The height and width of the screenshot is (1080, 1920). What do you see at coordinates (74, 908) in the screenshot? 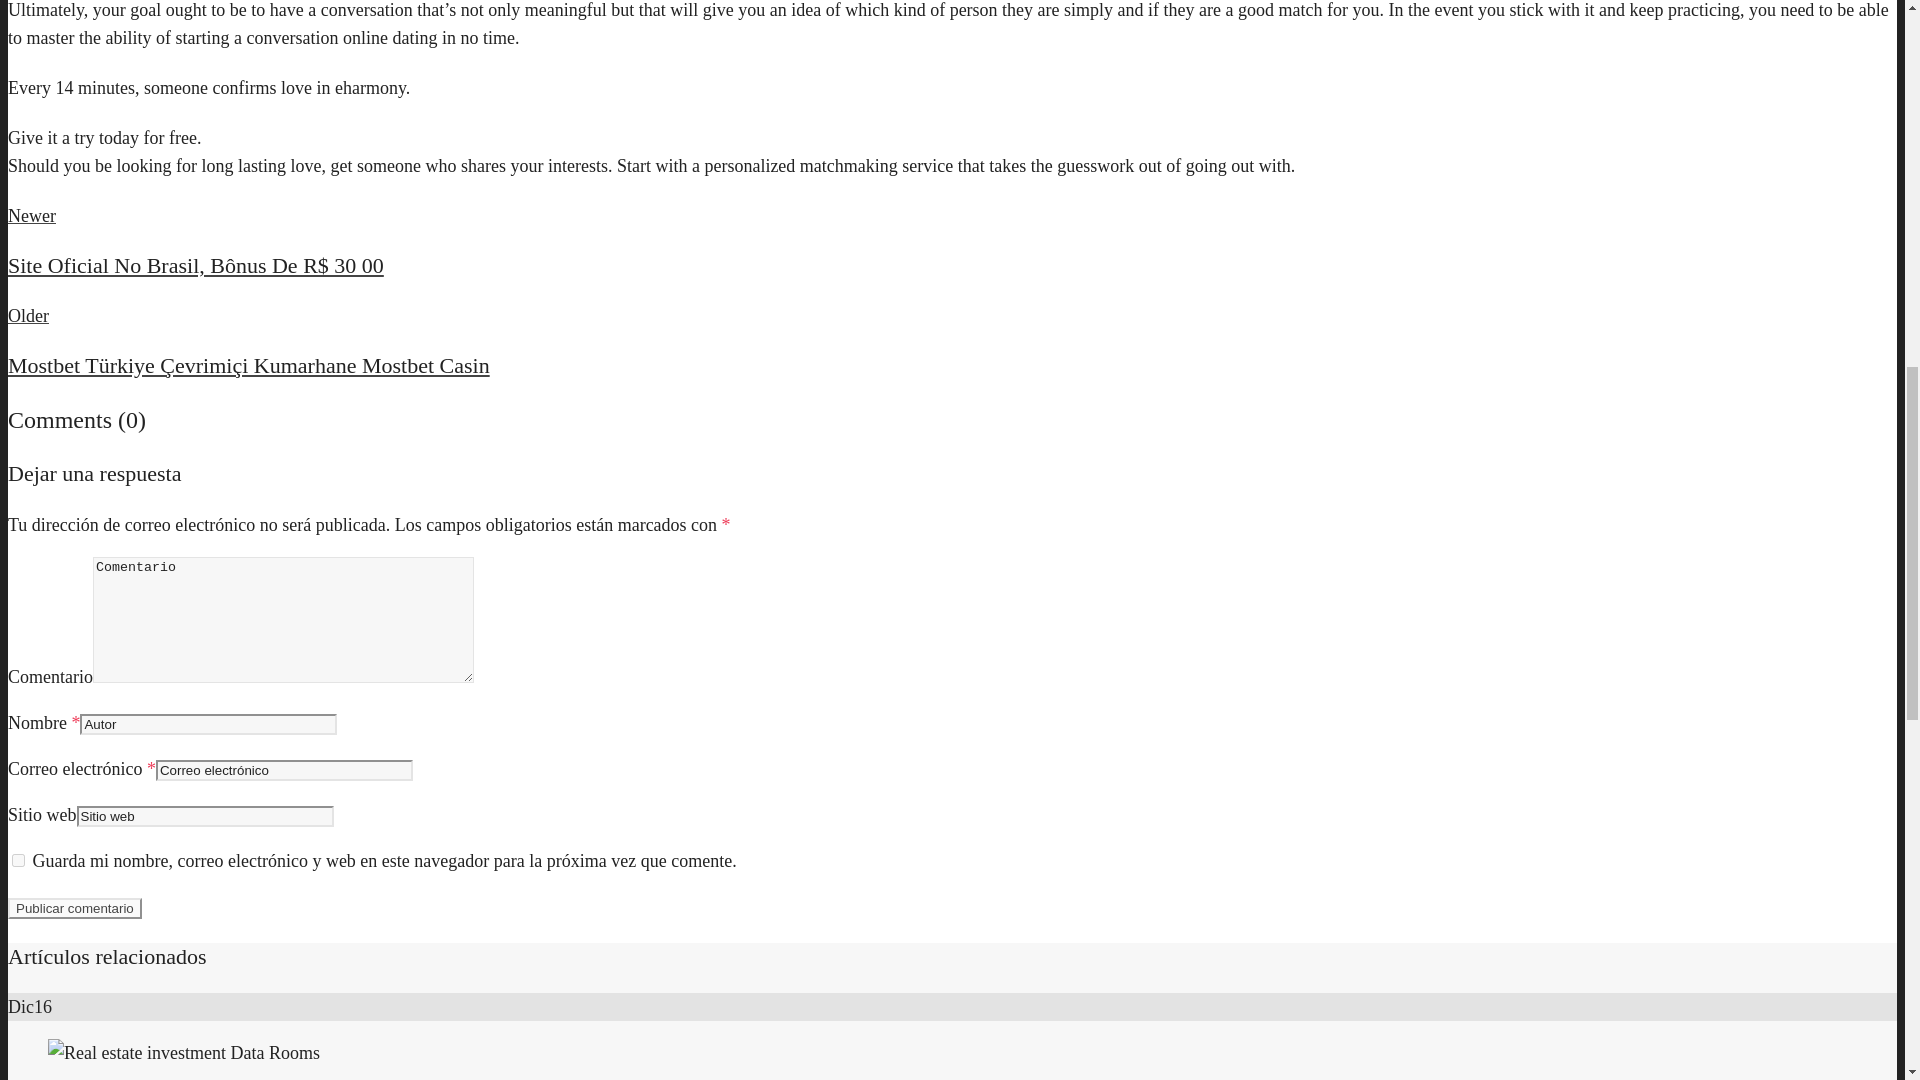
I see `Publicar comentario` at bounding box center [74, 908].